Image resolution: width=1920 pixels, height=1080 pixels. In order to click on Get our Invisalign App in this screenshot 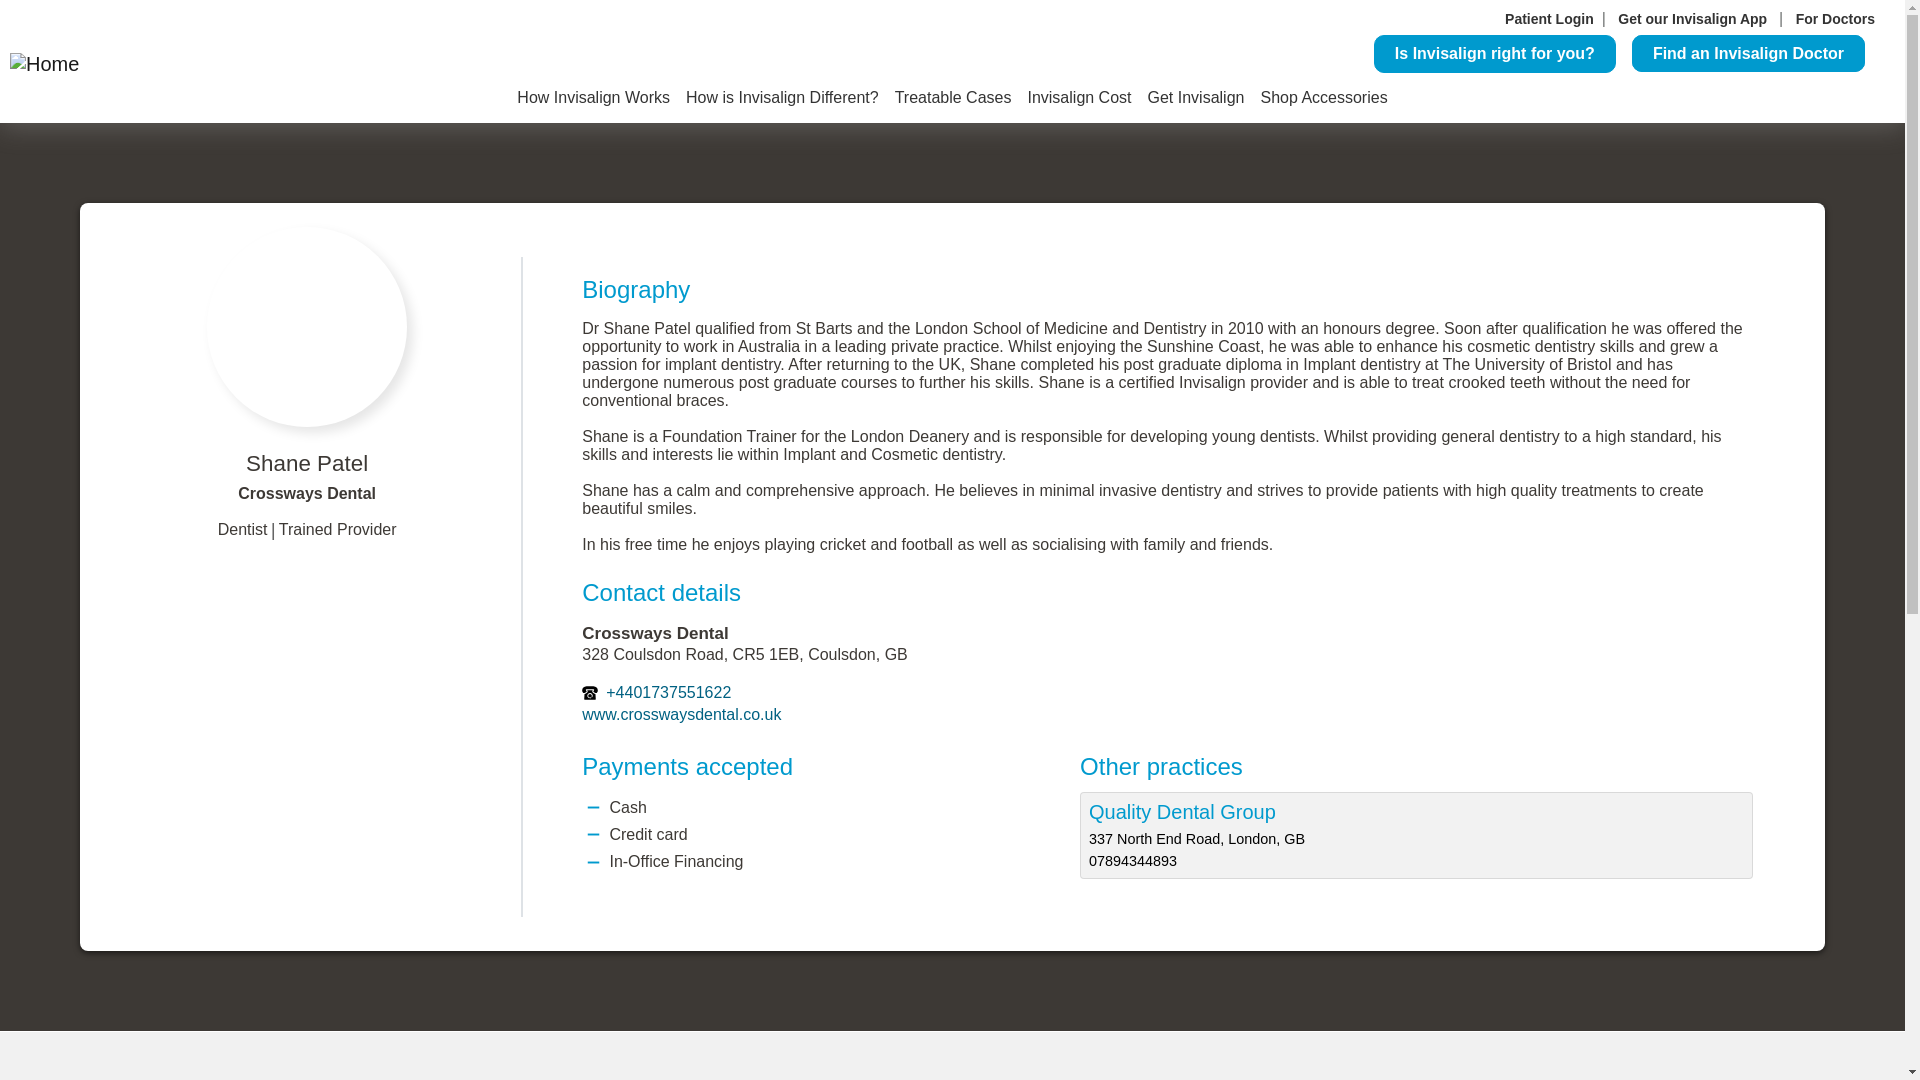, I will do `click(1694, 18)`.